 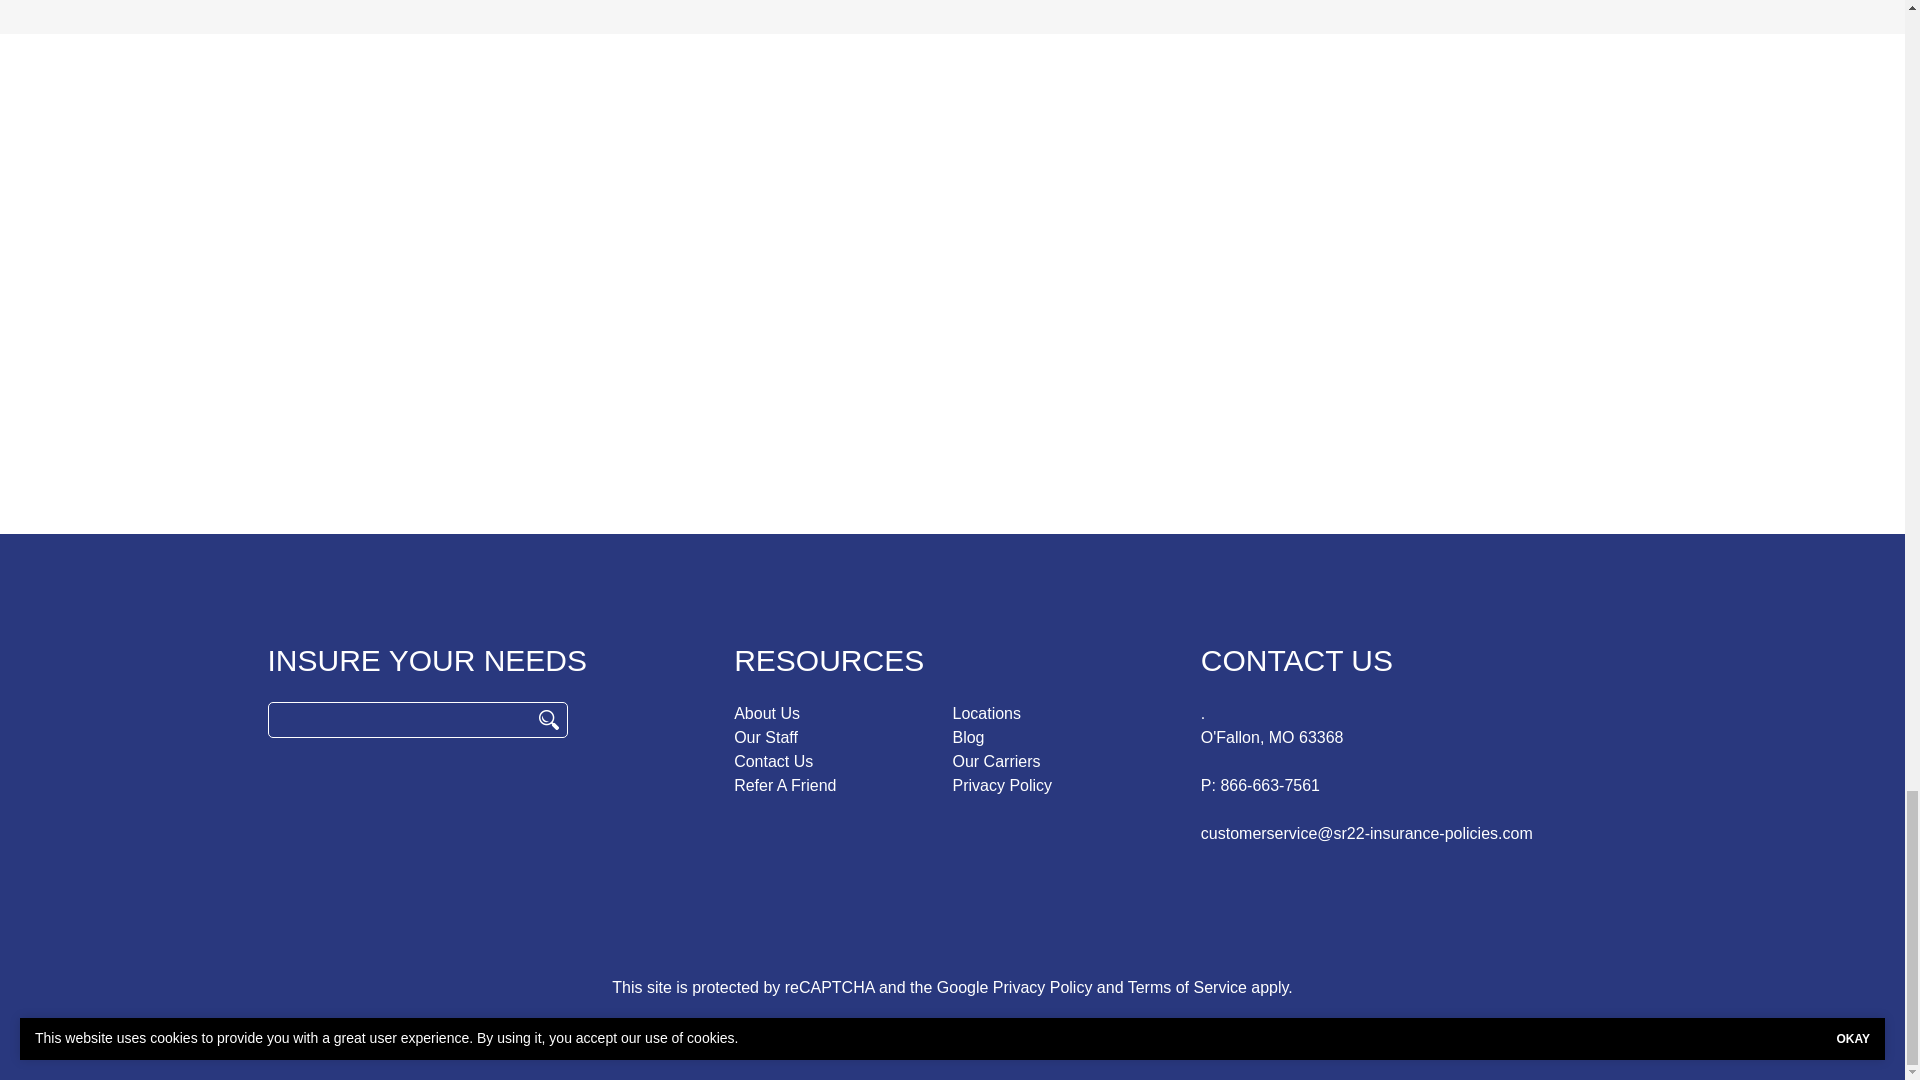 What do you see at coordinates (1096, 1027) in the screenshot?
I see `Insurance Website Builder` at bounding box center [1096, 1027].